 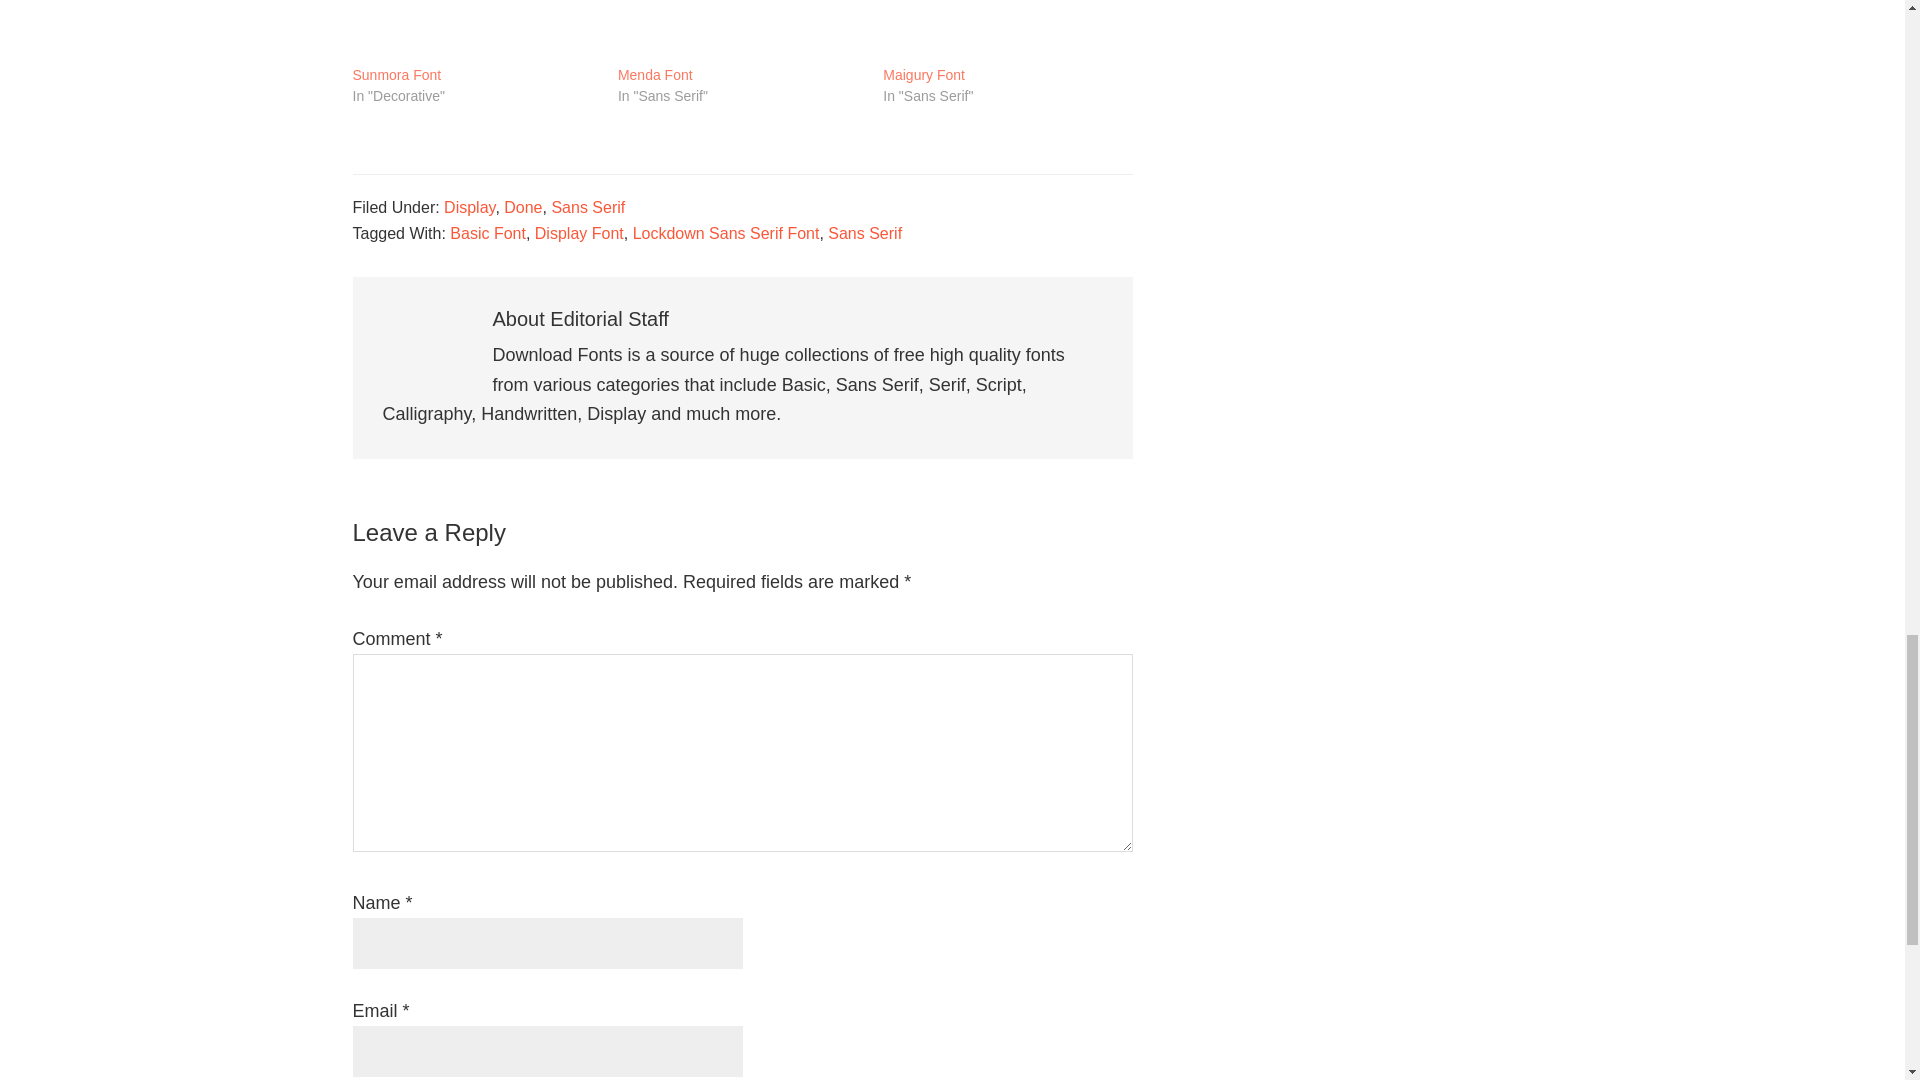 I want to click on Menda Font, so click(x=656, y=76).